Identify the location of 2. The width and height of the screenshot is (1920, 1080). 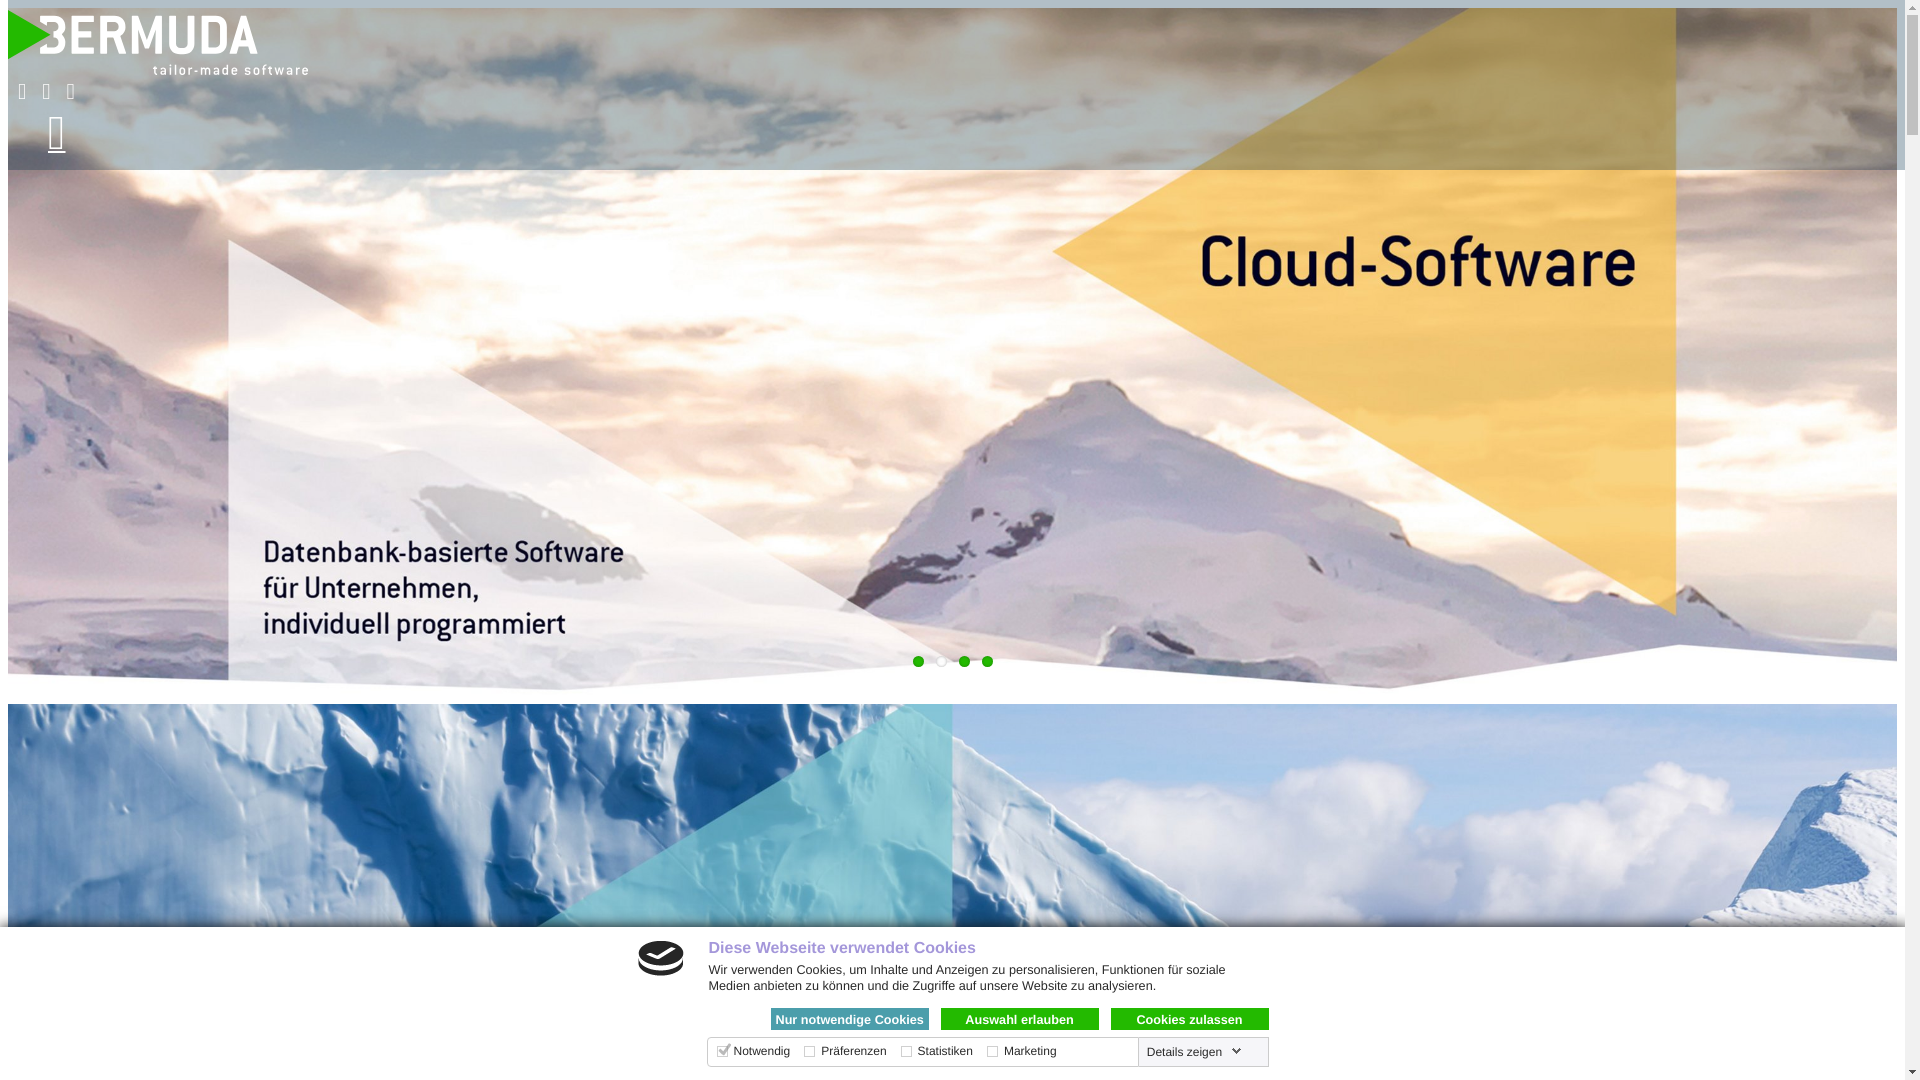
(942, 662).